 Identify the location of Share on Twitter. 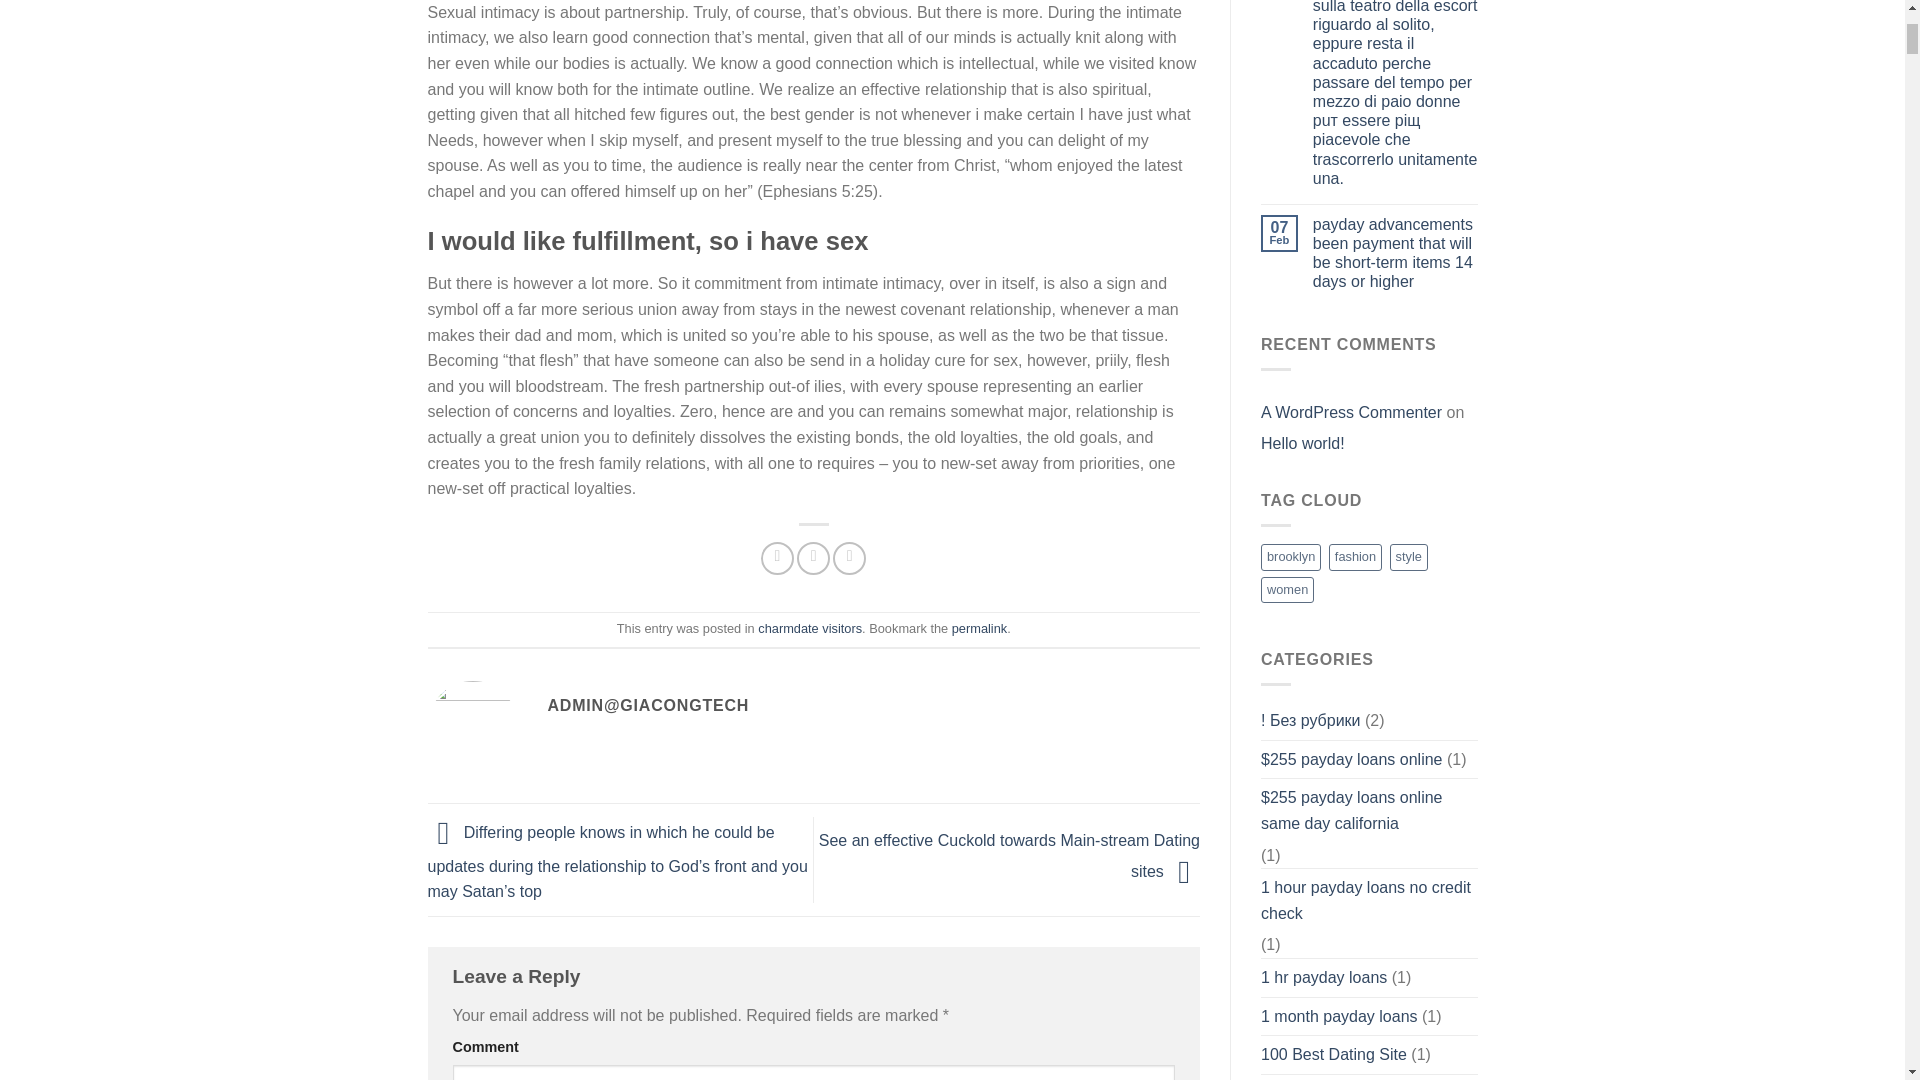
(812, 558).